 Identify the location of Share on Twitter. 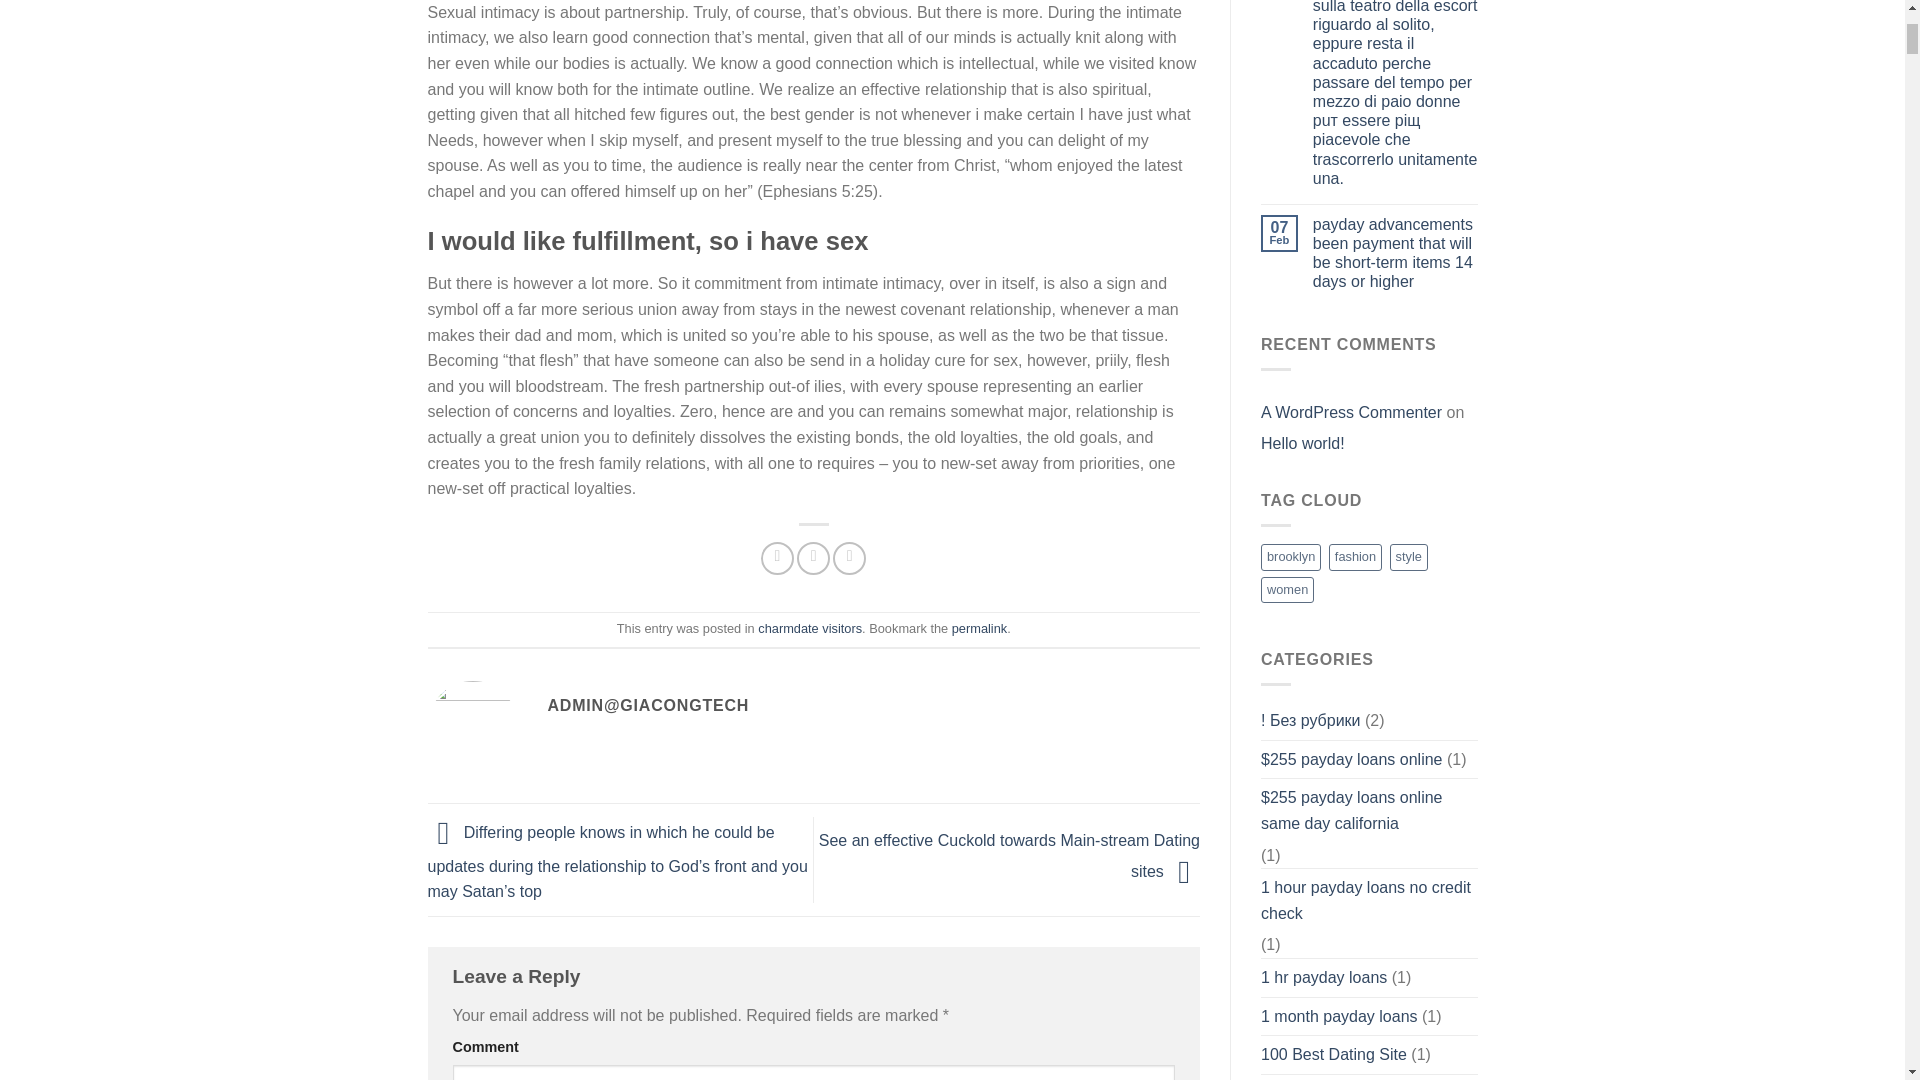
(812, 558).